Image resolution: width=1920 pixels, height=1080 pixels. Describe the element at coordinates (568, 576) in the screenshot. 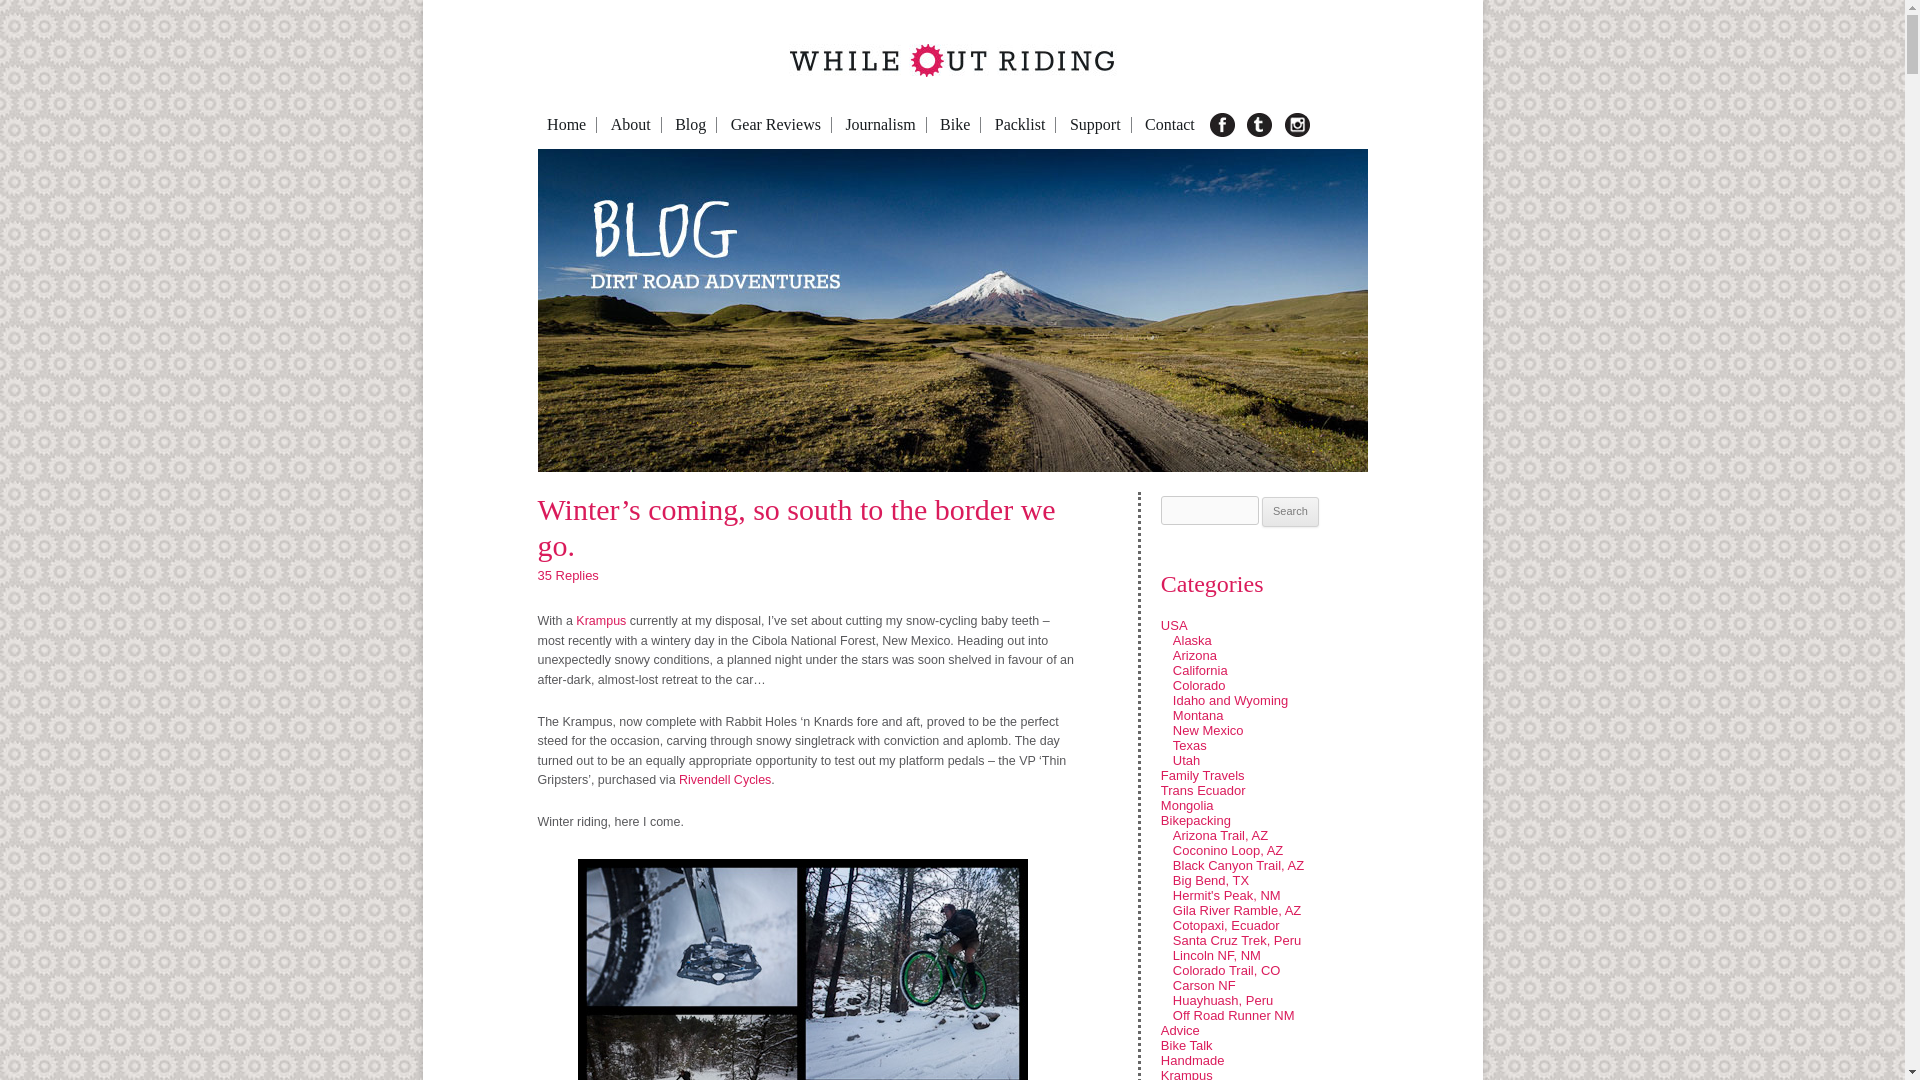

I see `35 Replies` at that location.